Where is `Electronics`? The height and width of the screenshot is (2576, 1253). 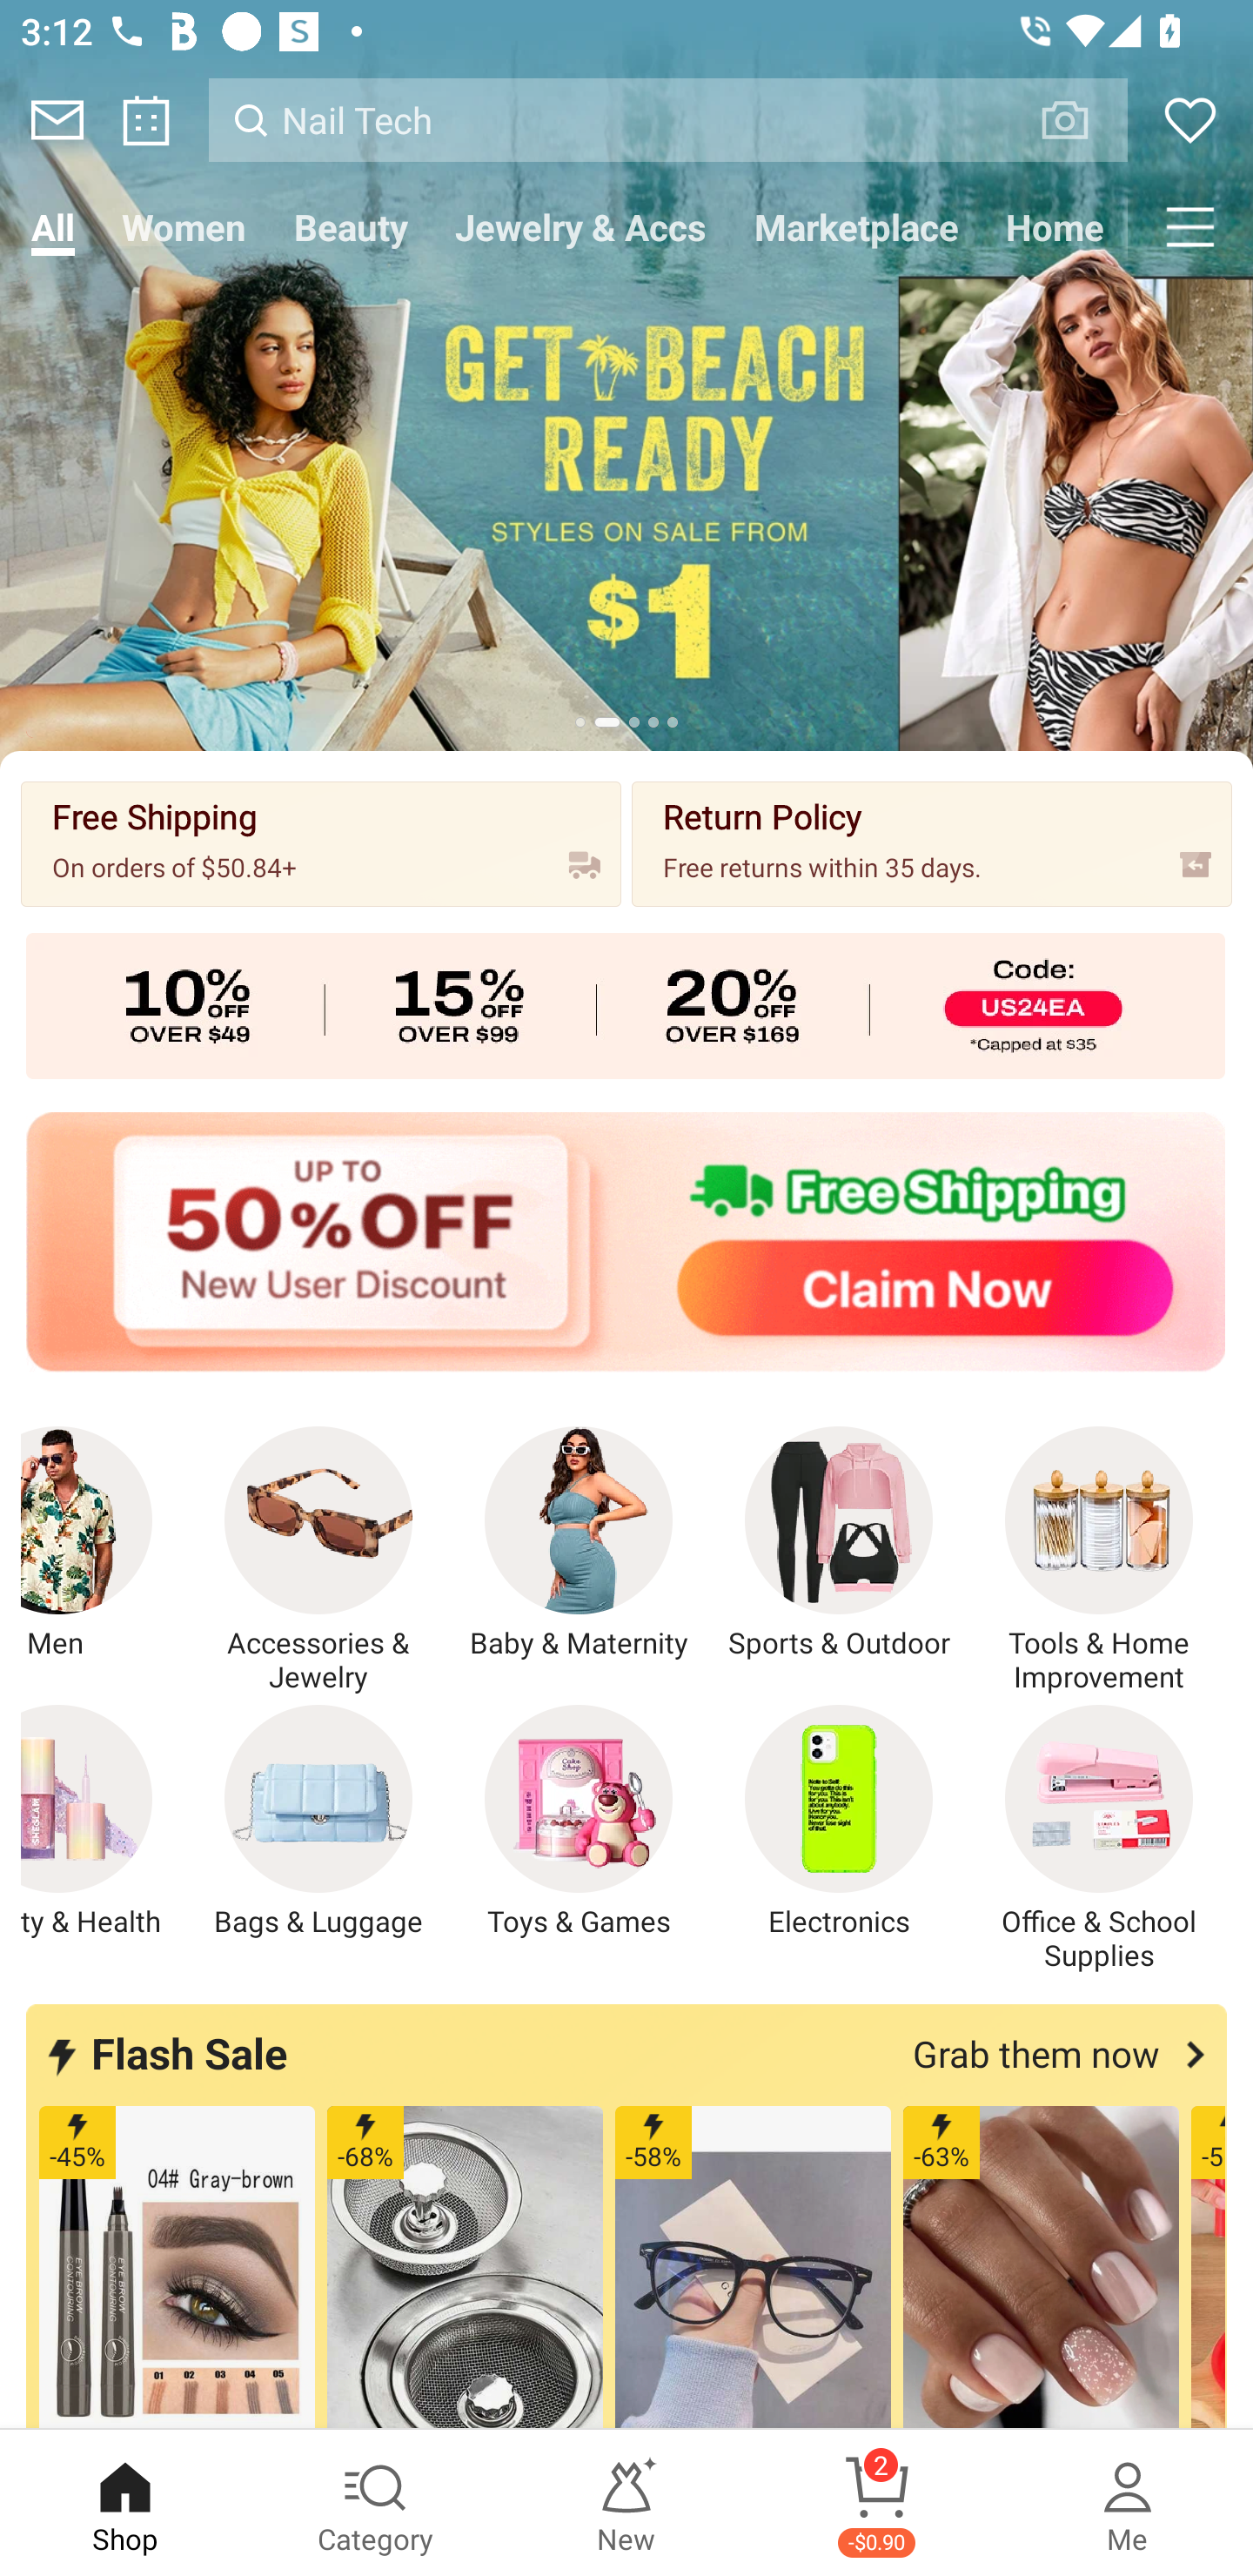 Electronics is located at coordinates (839, 1822).